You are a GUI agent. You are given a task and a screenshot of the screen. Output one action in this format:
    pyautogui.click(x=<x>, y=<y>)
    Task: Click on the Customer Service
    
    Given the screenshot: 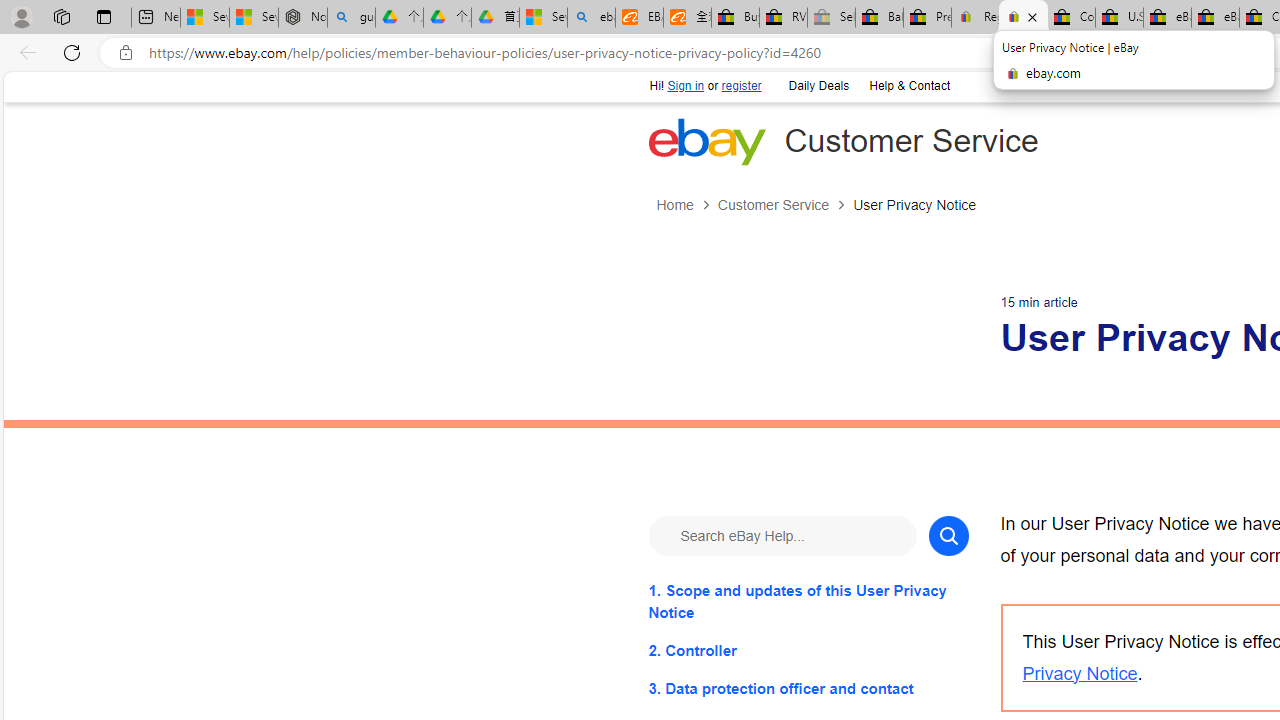 What is the action you would take?
    pyautogui.click(x=772, y=205)
    